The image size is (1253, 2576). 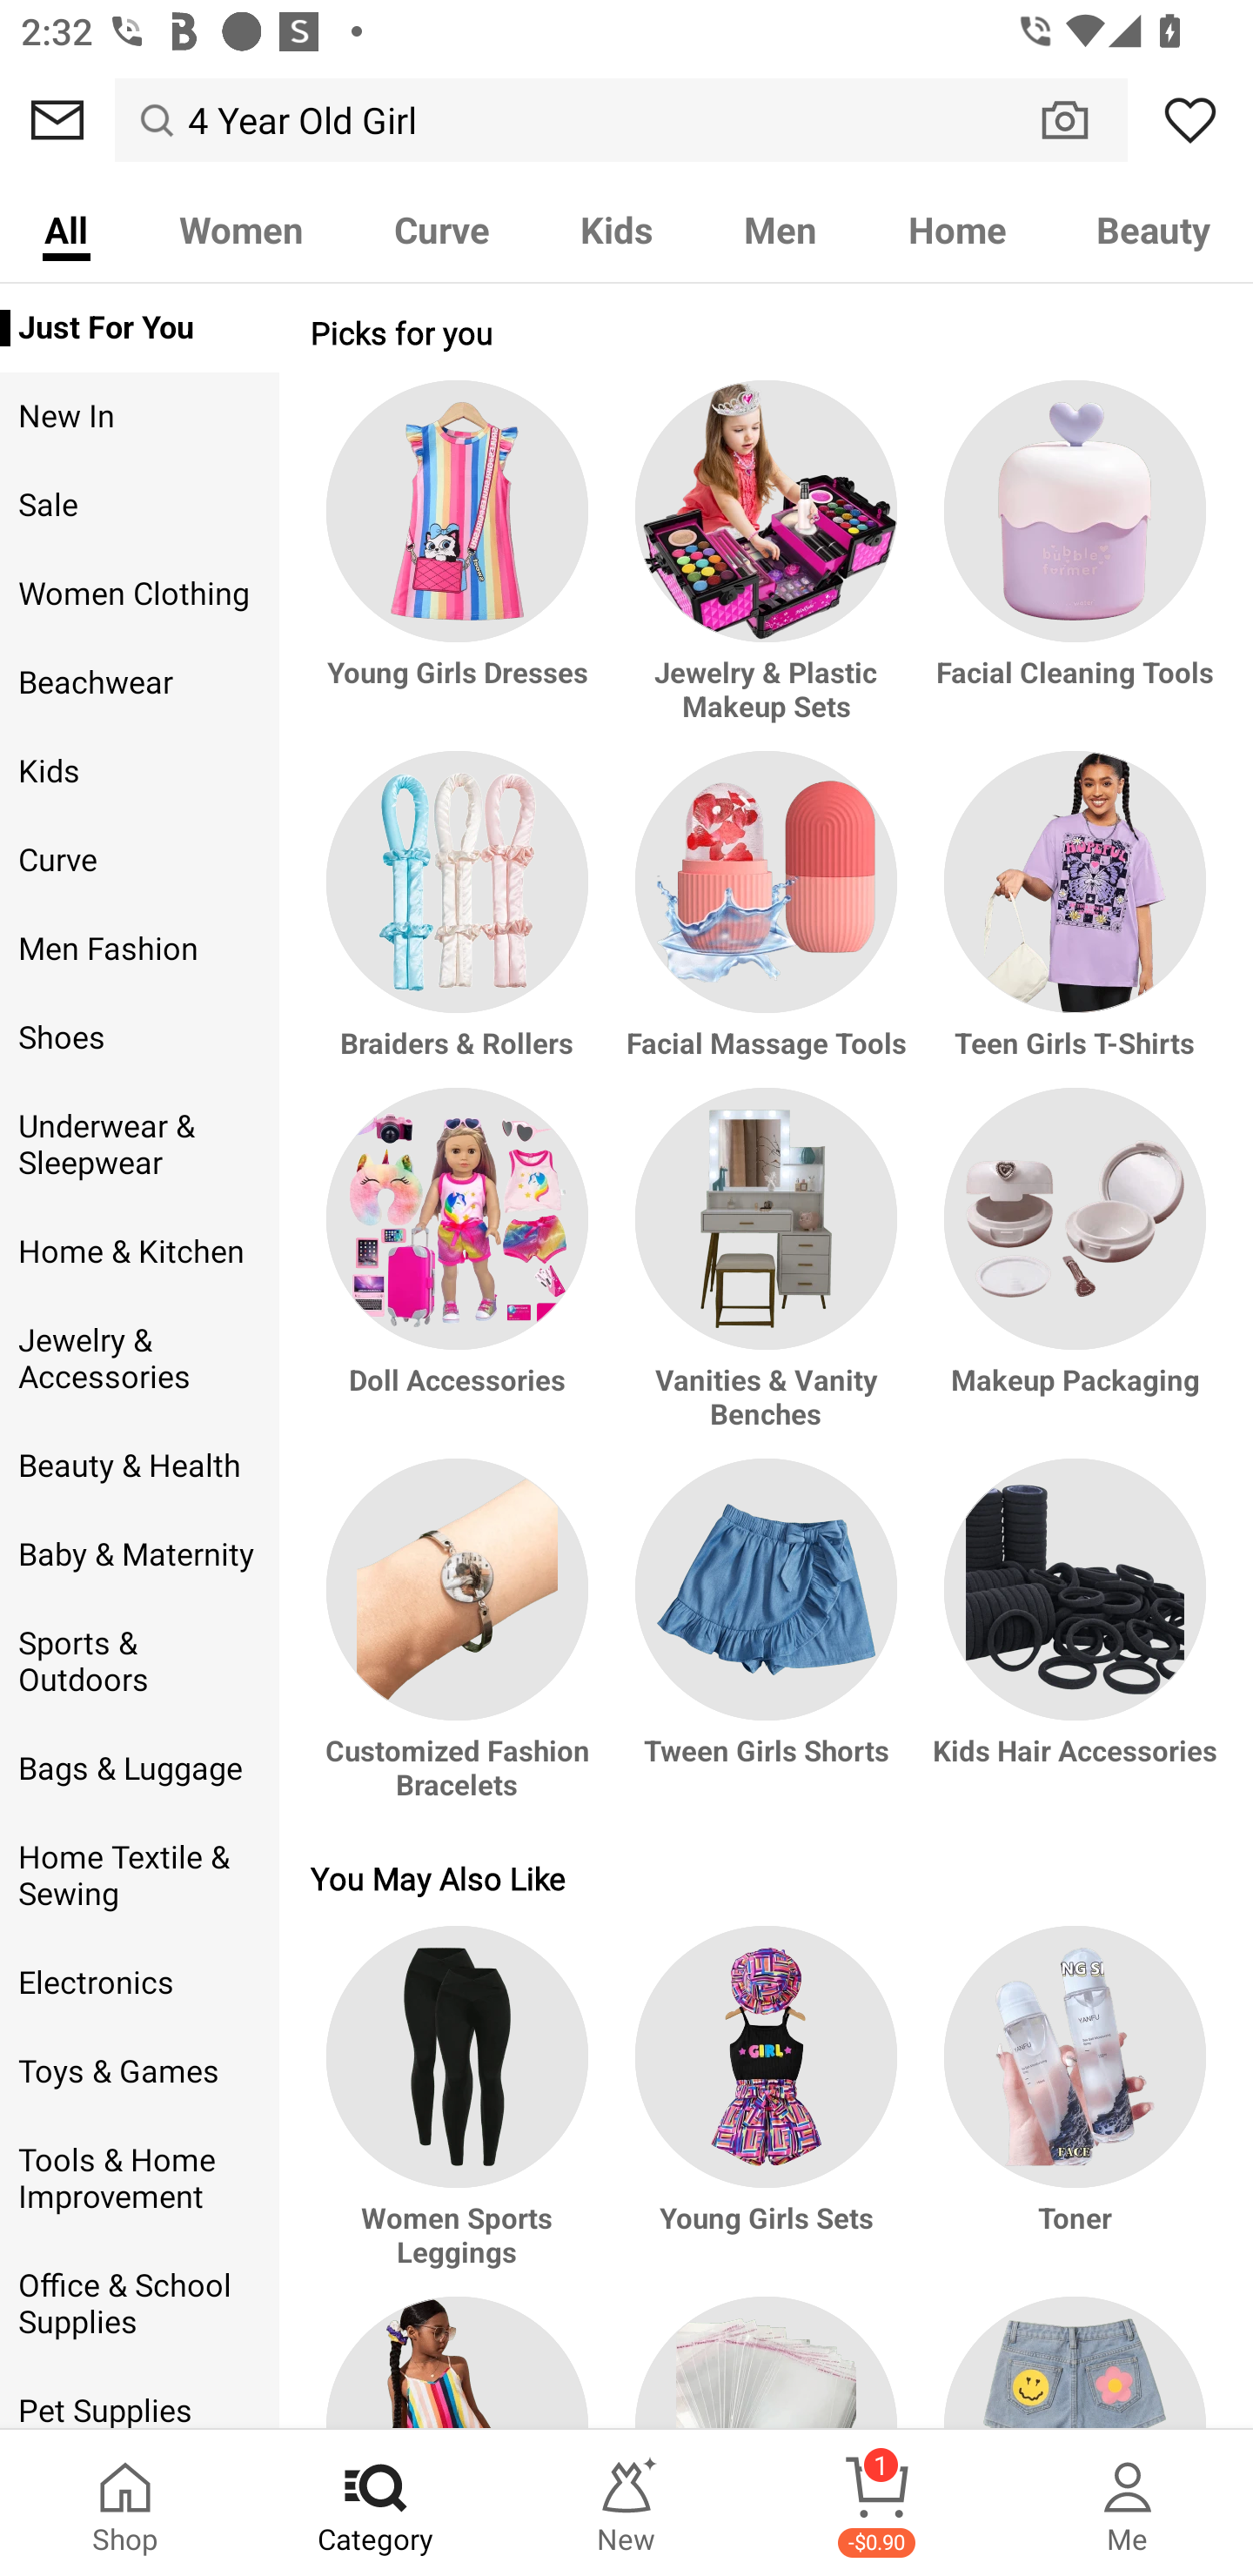 What do you see at coordinates (462, 1272) in the screenshot?
I see `Doll Accessories` at bounding box center [462, 1272].